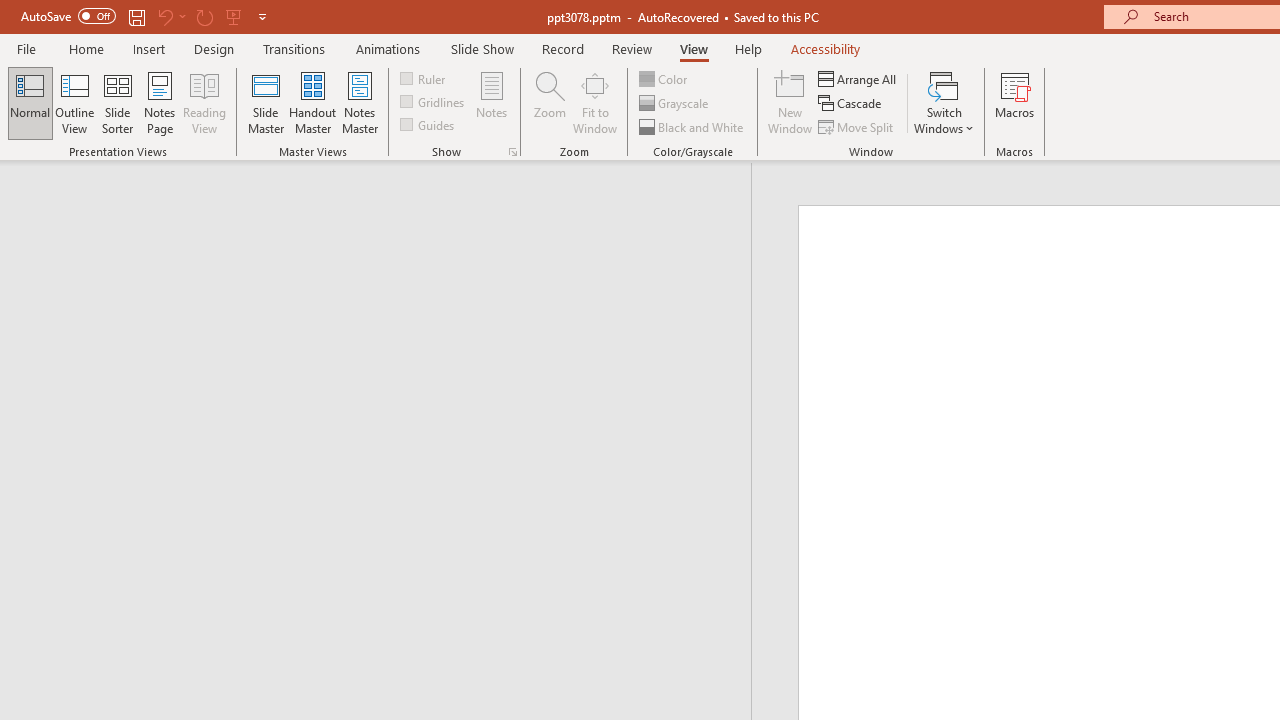 The height and width of the screenshot is (720, 1280). Describe the element at coordinates (384, 202) in the screenshot. I see `Outline` at that location.